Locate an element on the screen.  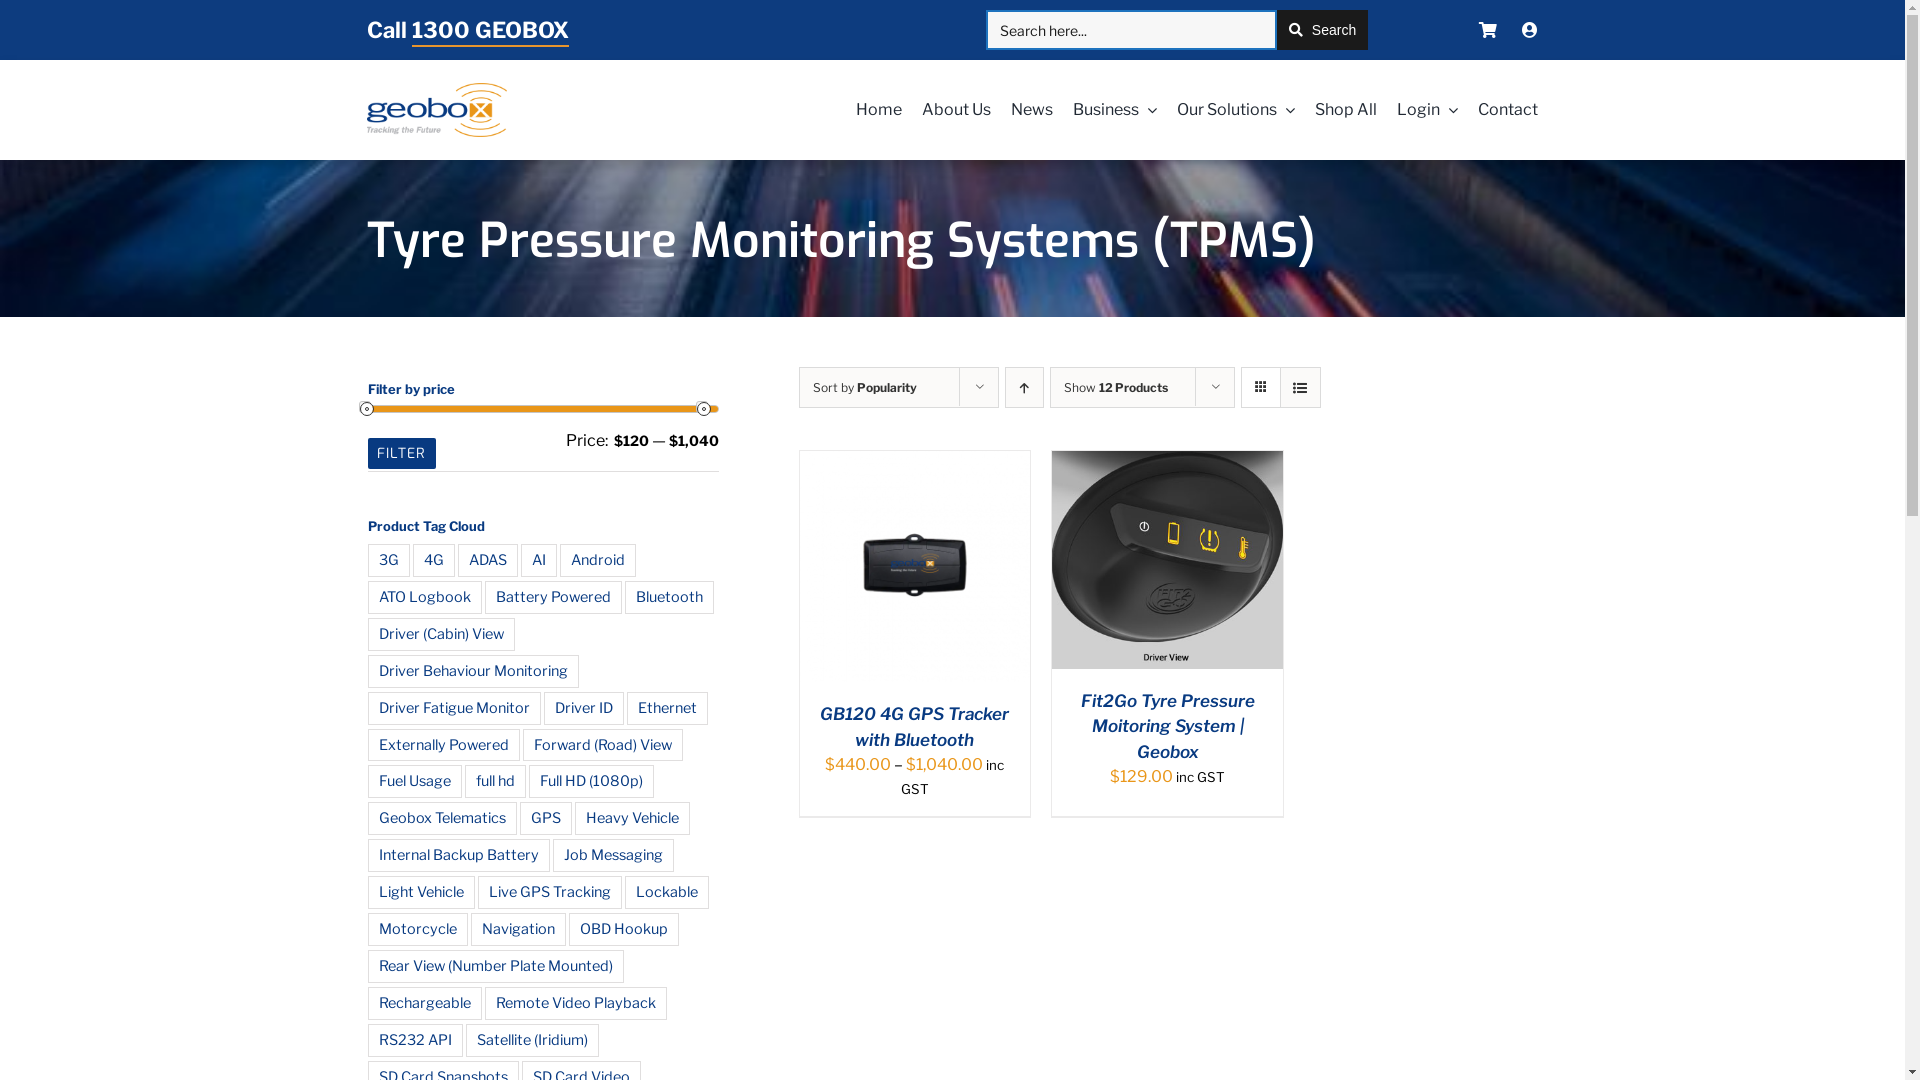
Satellite (Iridium) is located at coordinates (532, 1040).